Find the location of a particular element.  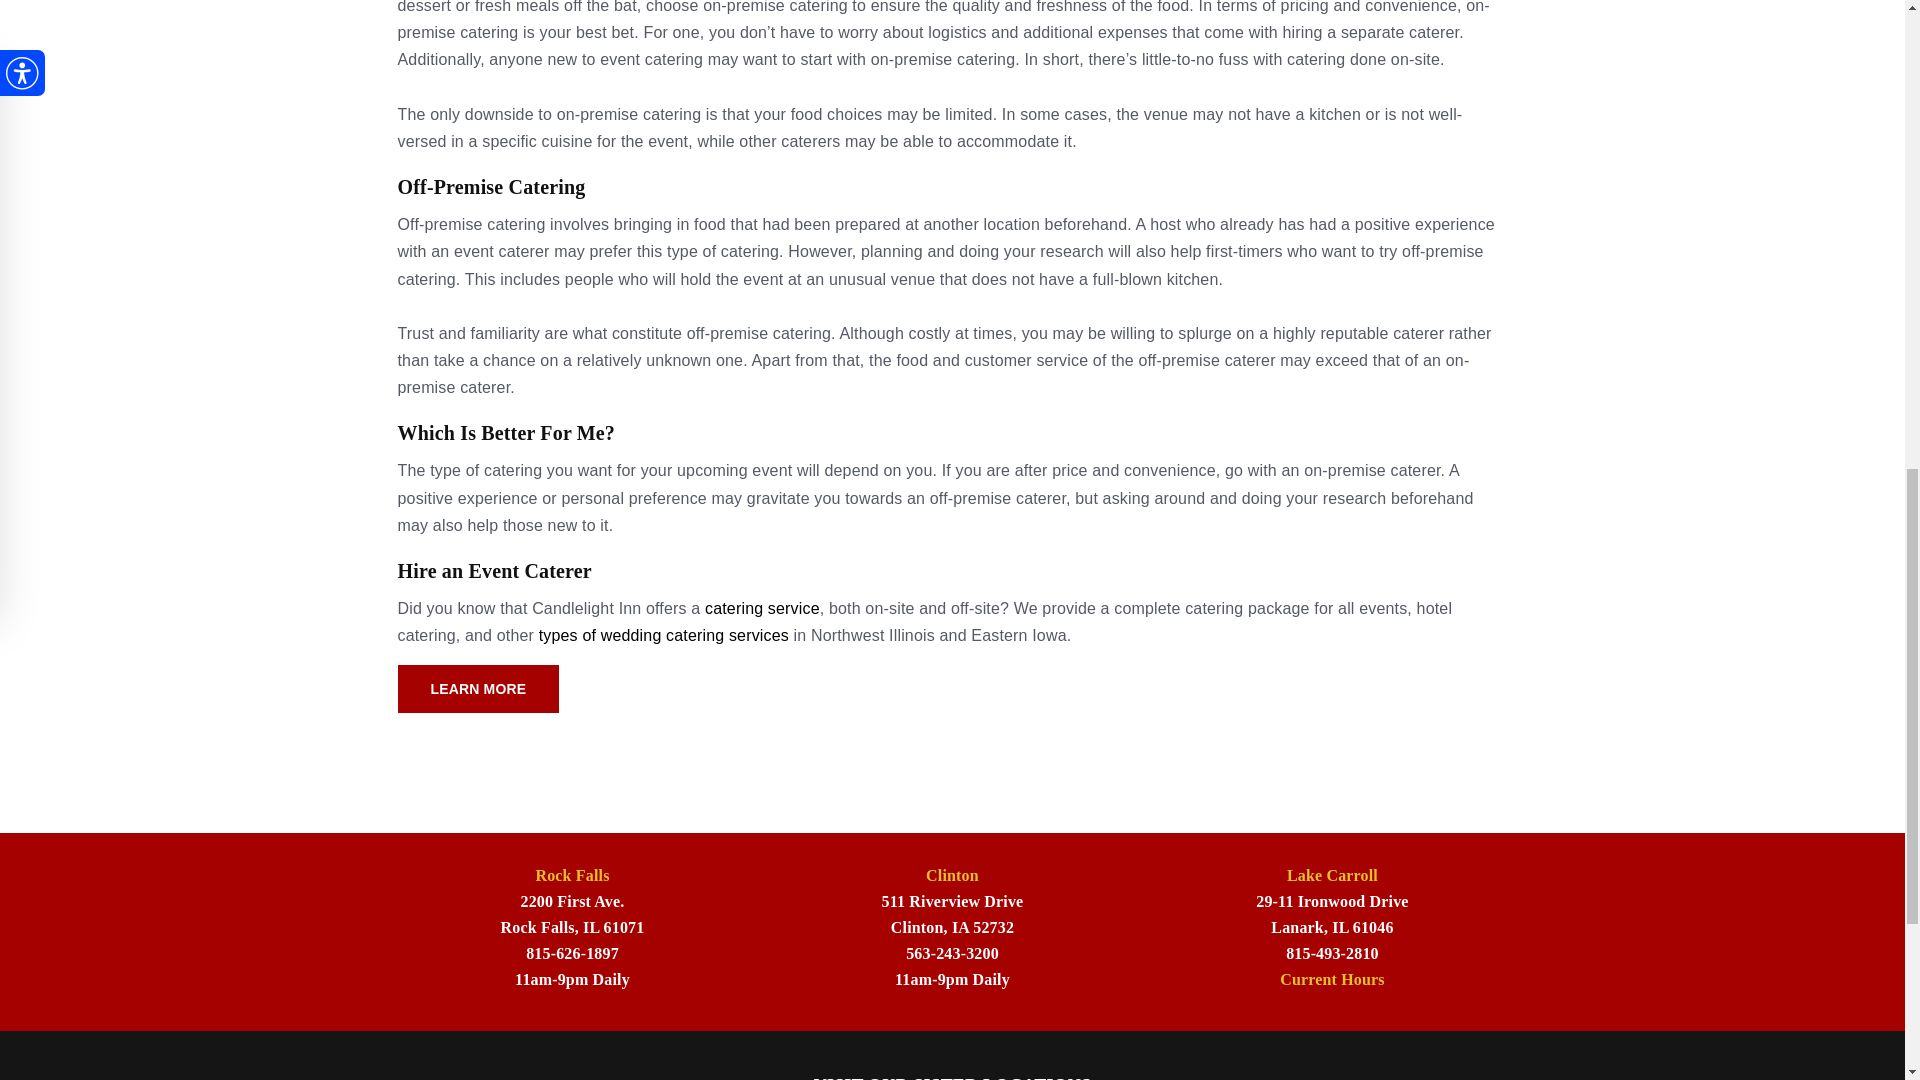

Current Hours is located at coordinates (1332, 979).